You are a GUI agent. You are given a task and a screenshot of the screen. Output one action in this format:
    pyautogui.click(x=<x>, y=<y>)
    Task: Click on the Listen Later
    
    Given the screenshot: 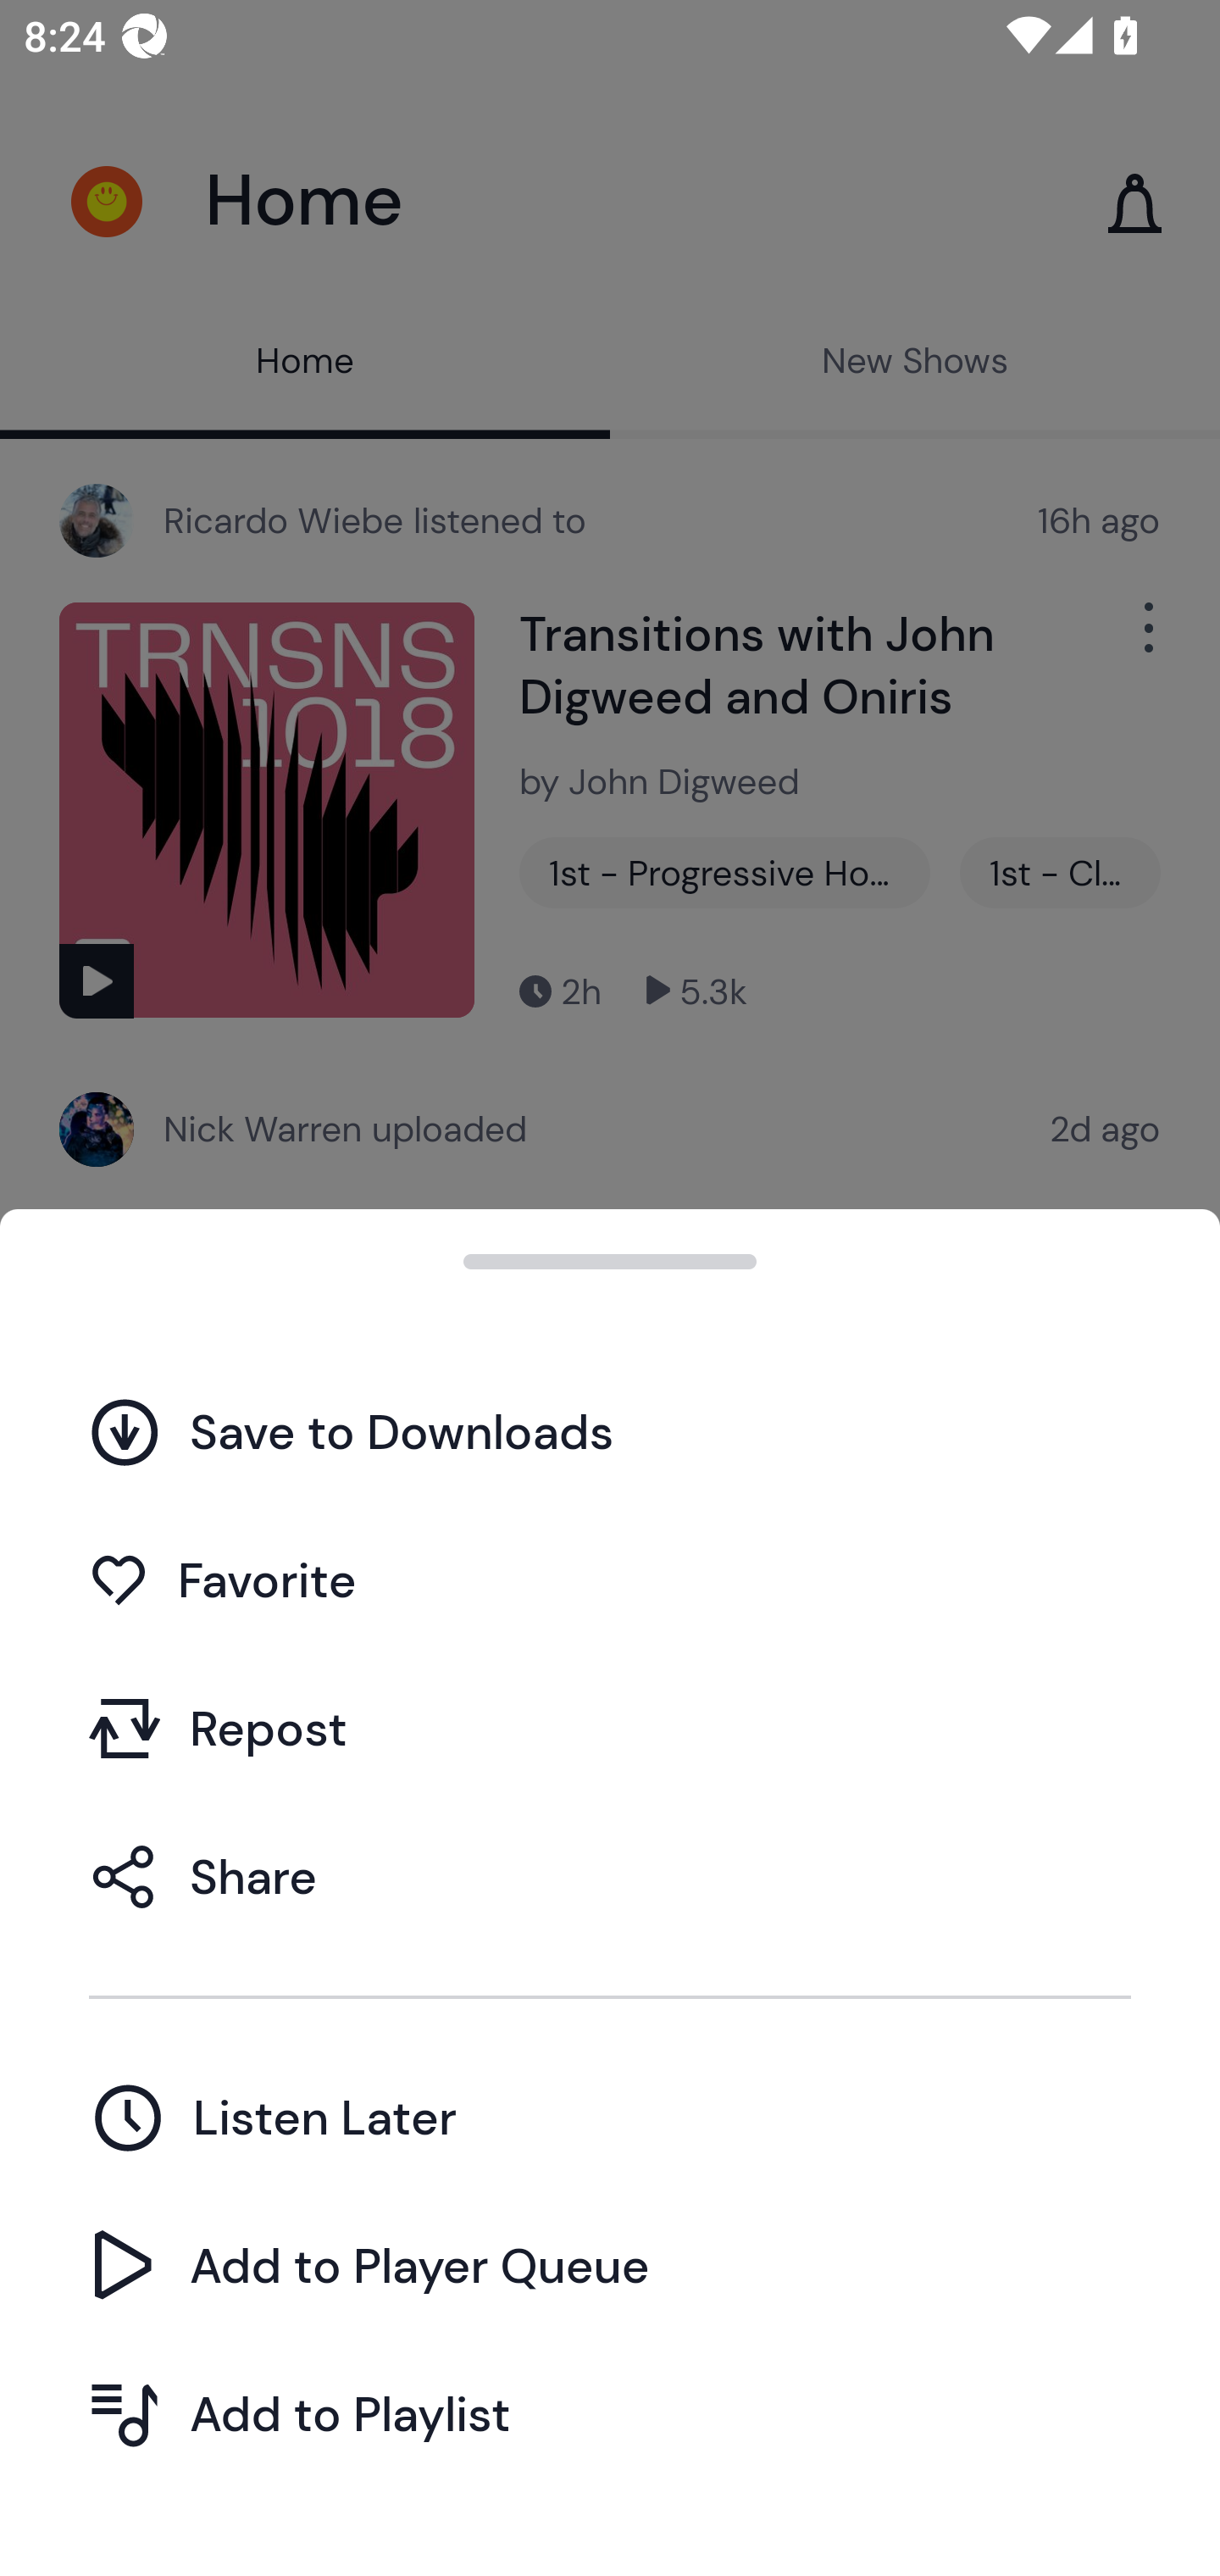 What is the action you would take?
    pyautogui.click(x=610, y=2117)
    